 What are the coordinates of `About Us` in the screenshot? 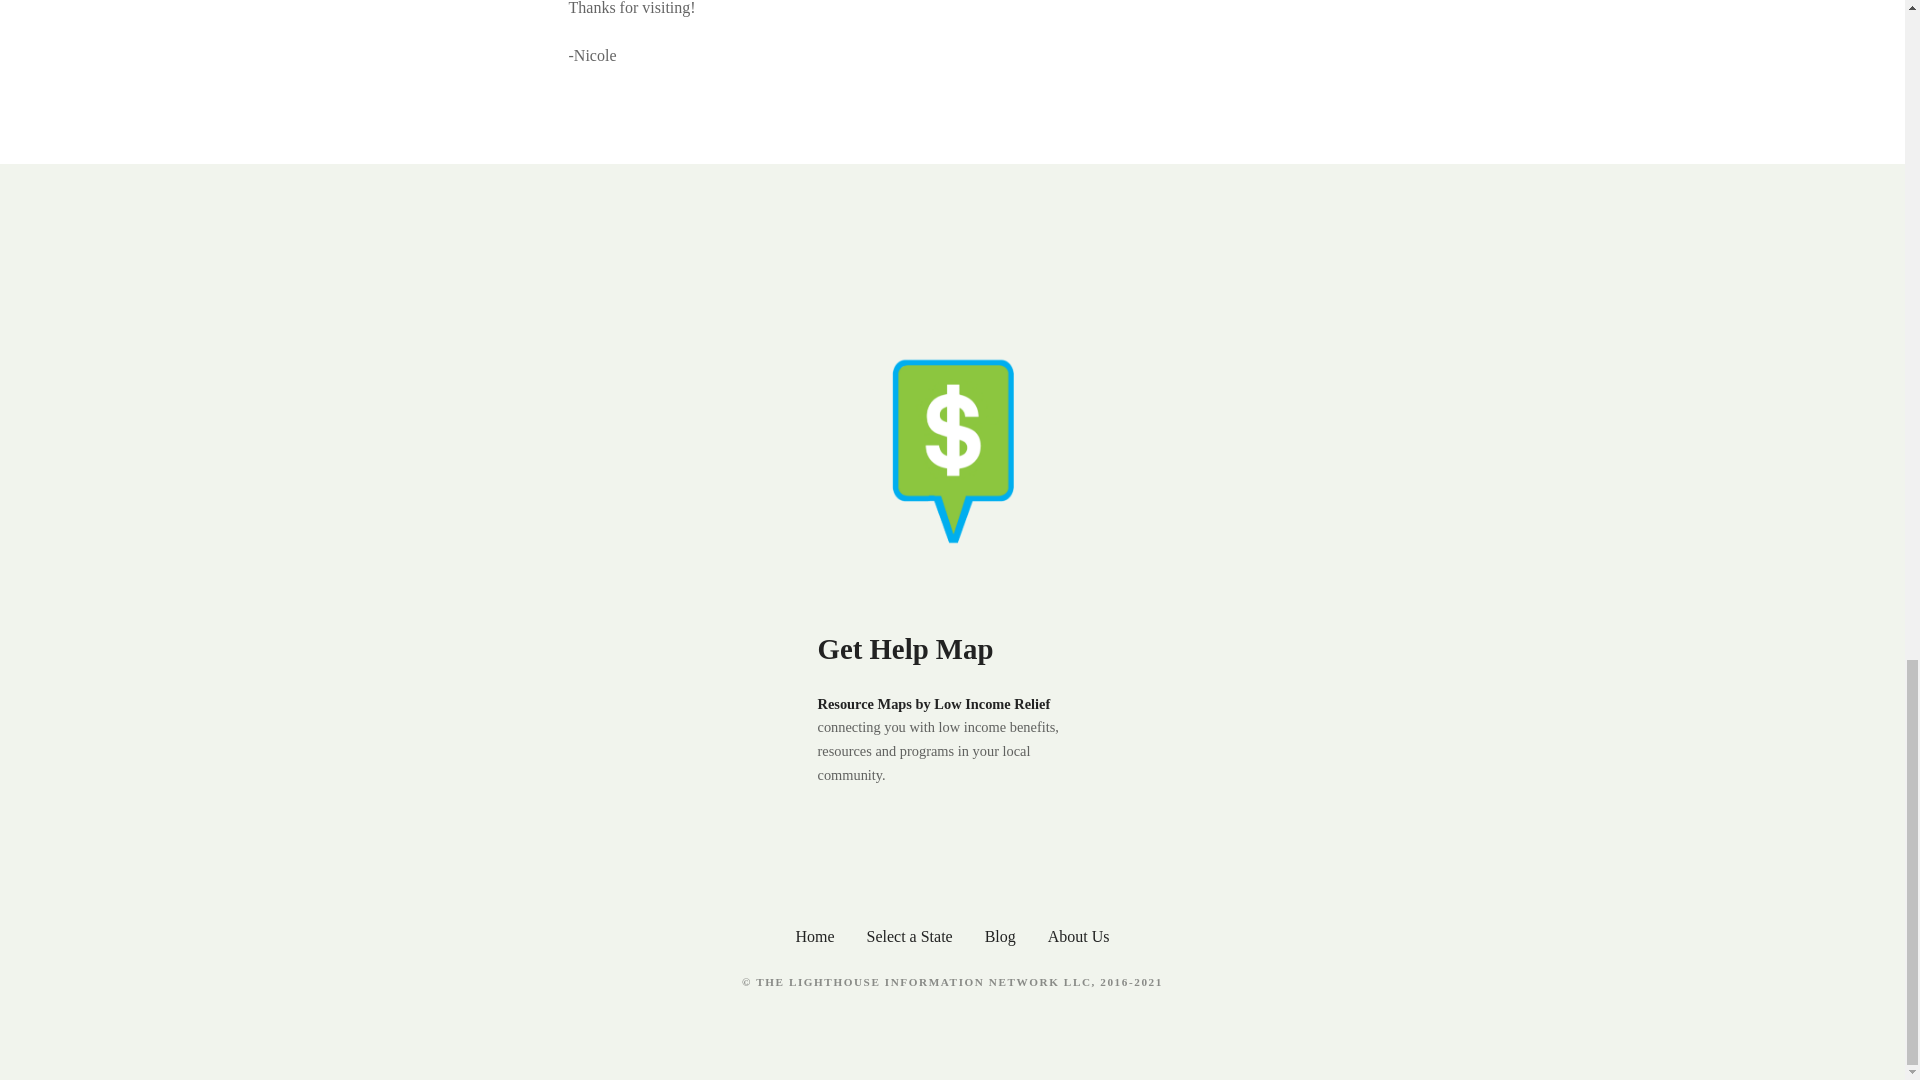 It's located at (1078, 936).